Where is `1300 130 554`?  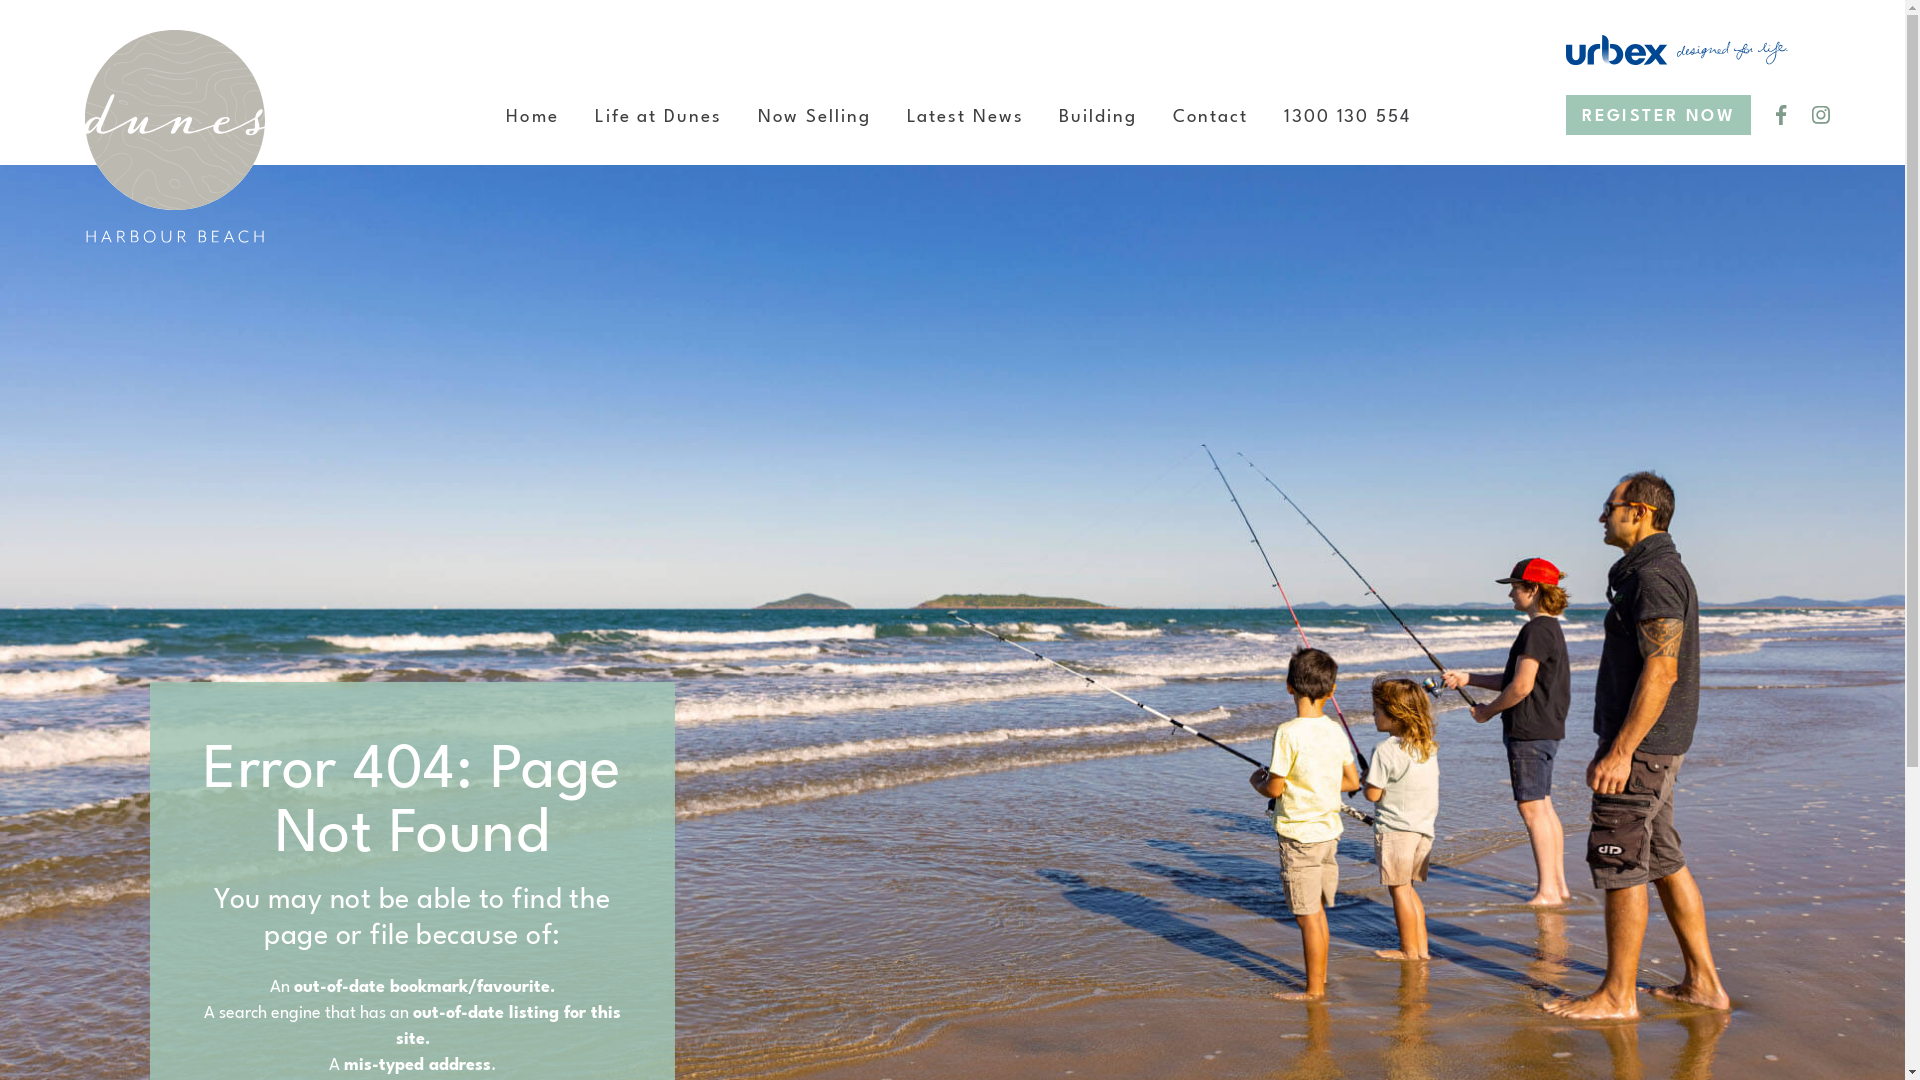 1300 130 554 is located at coordinates (1348, 118).